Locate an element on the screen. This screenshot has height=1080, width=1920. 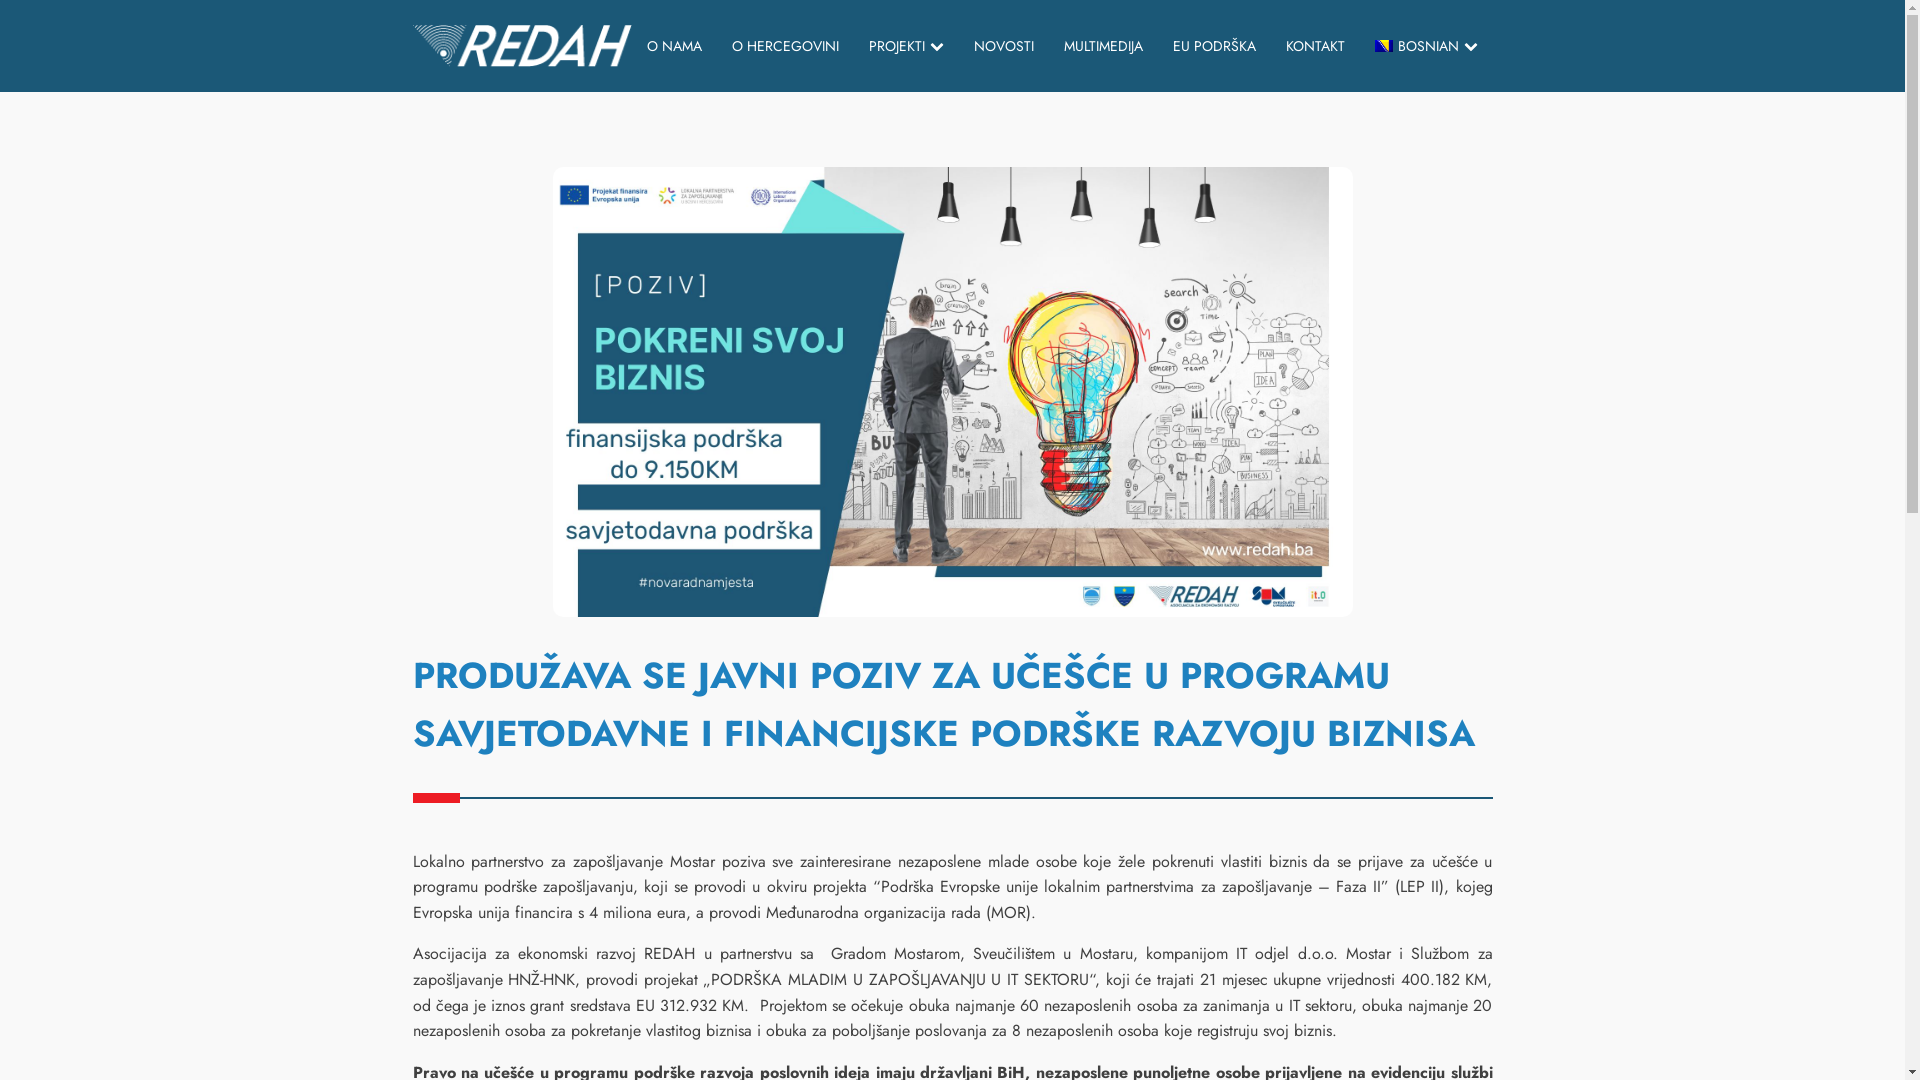
O NAMA is located at coordinates (674, 46).